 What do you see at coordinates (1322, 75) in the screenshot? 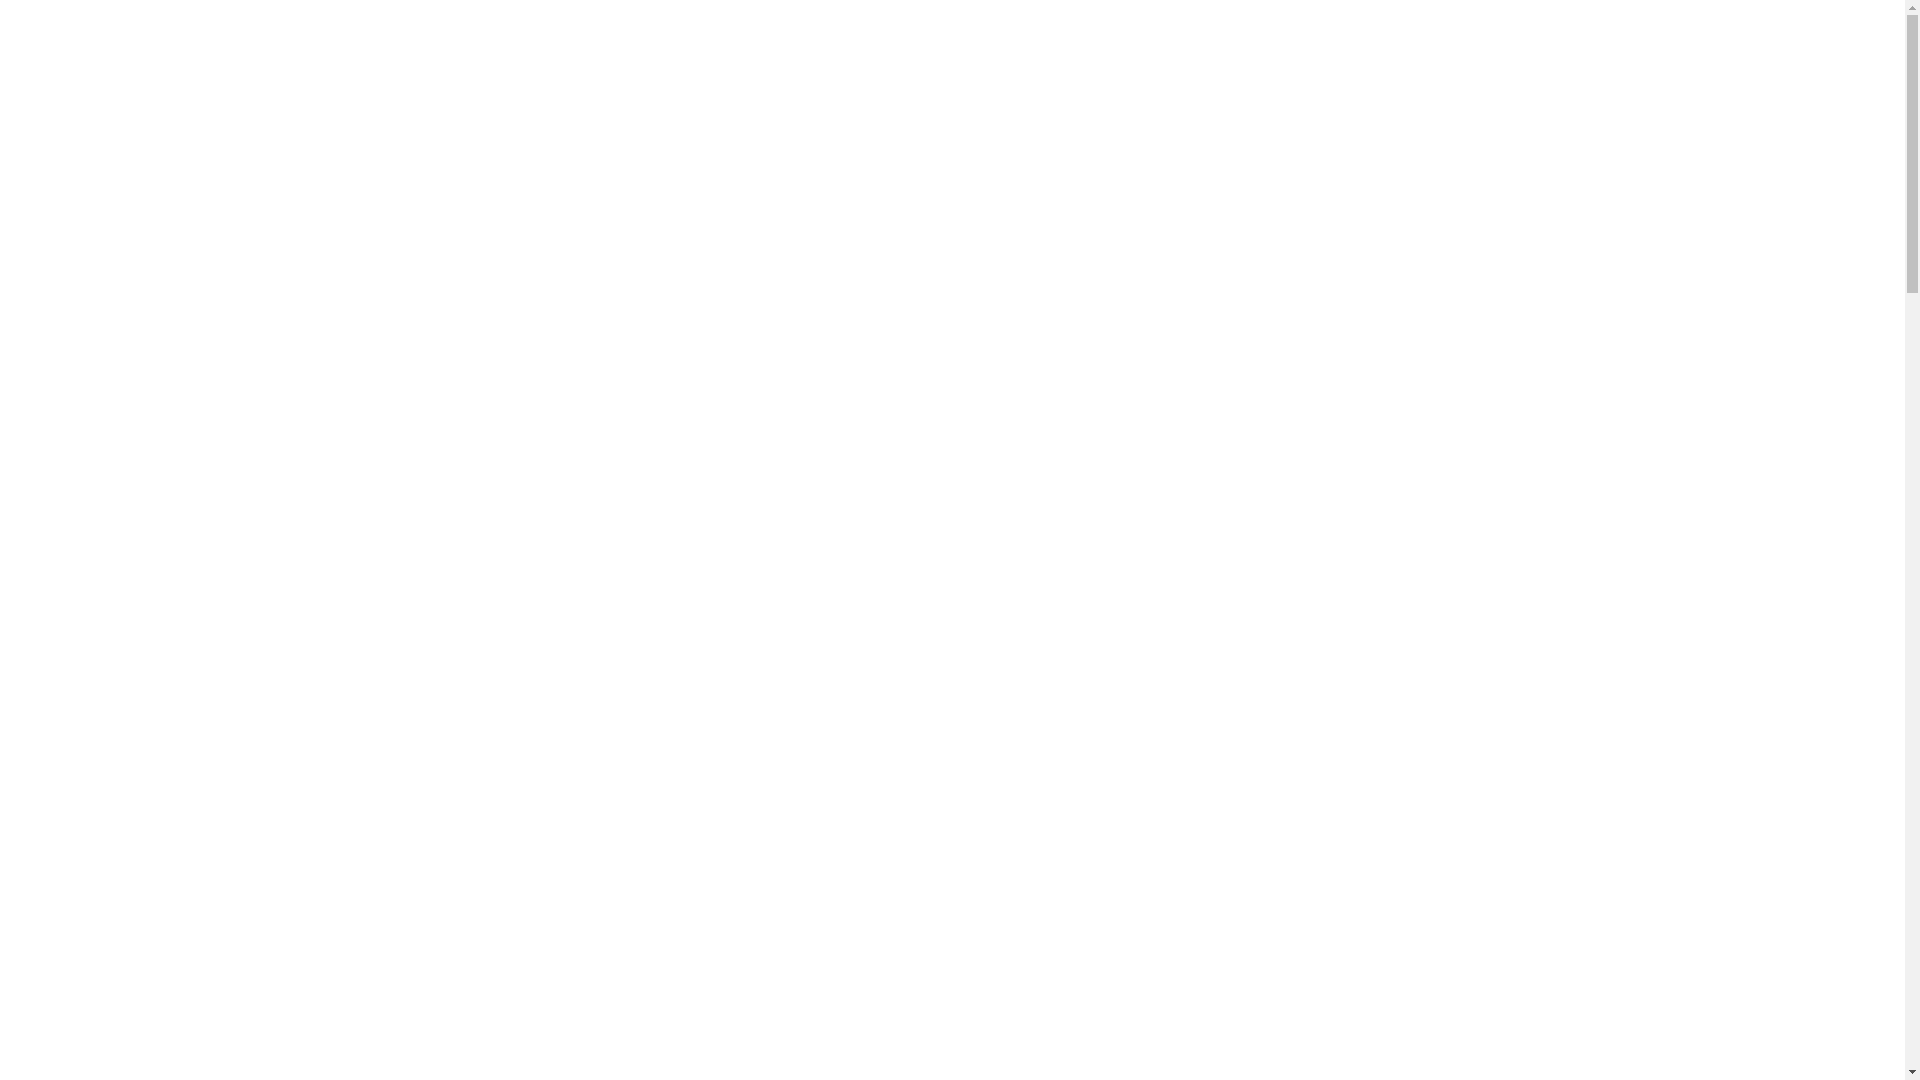
I see `ADC International` at bounding box center [1322, 75].